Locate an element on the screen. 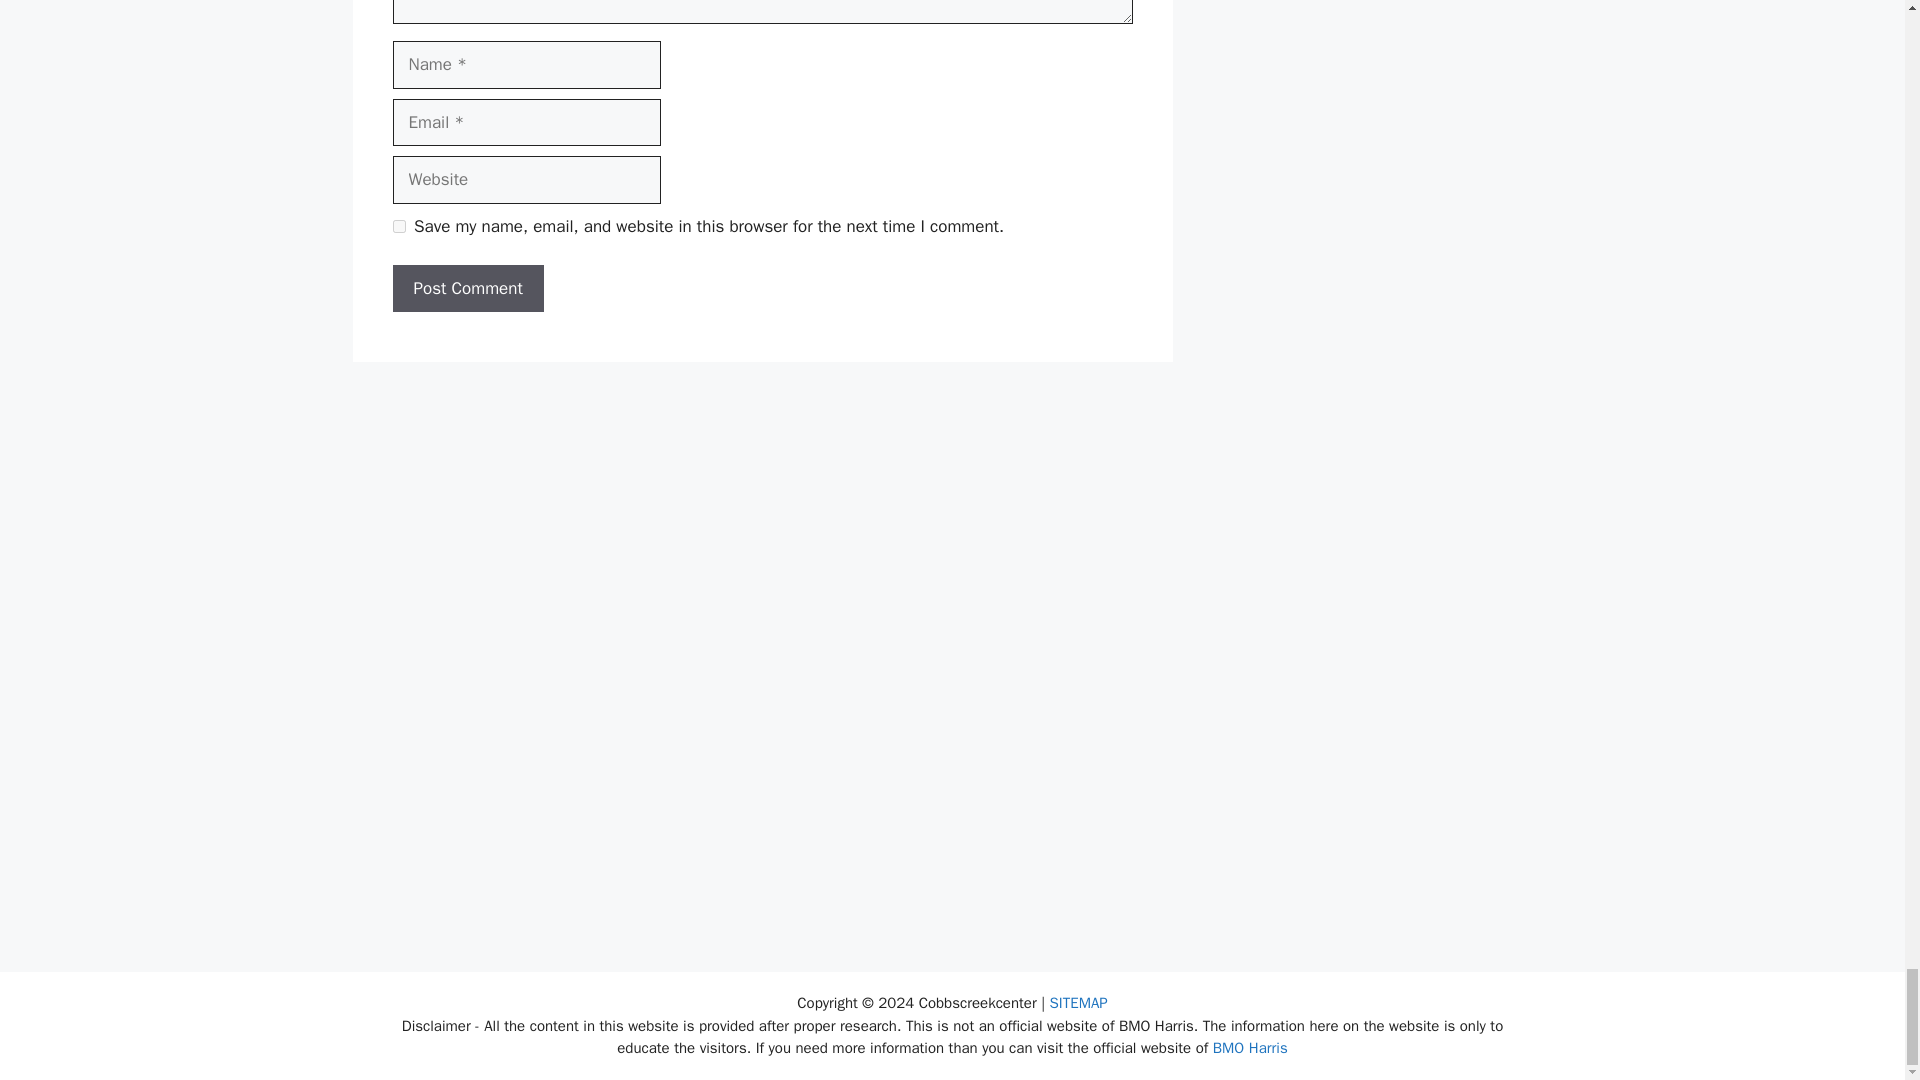 Image resolution: width=1920 pixels, height=1080 pixels. yes is located at coordinates (398, 226).